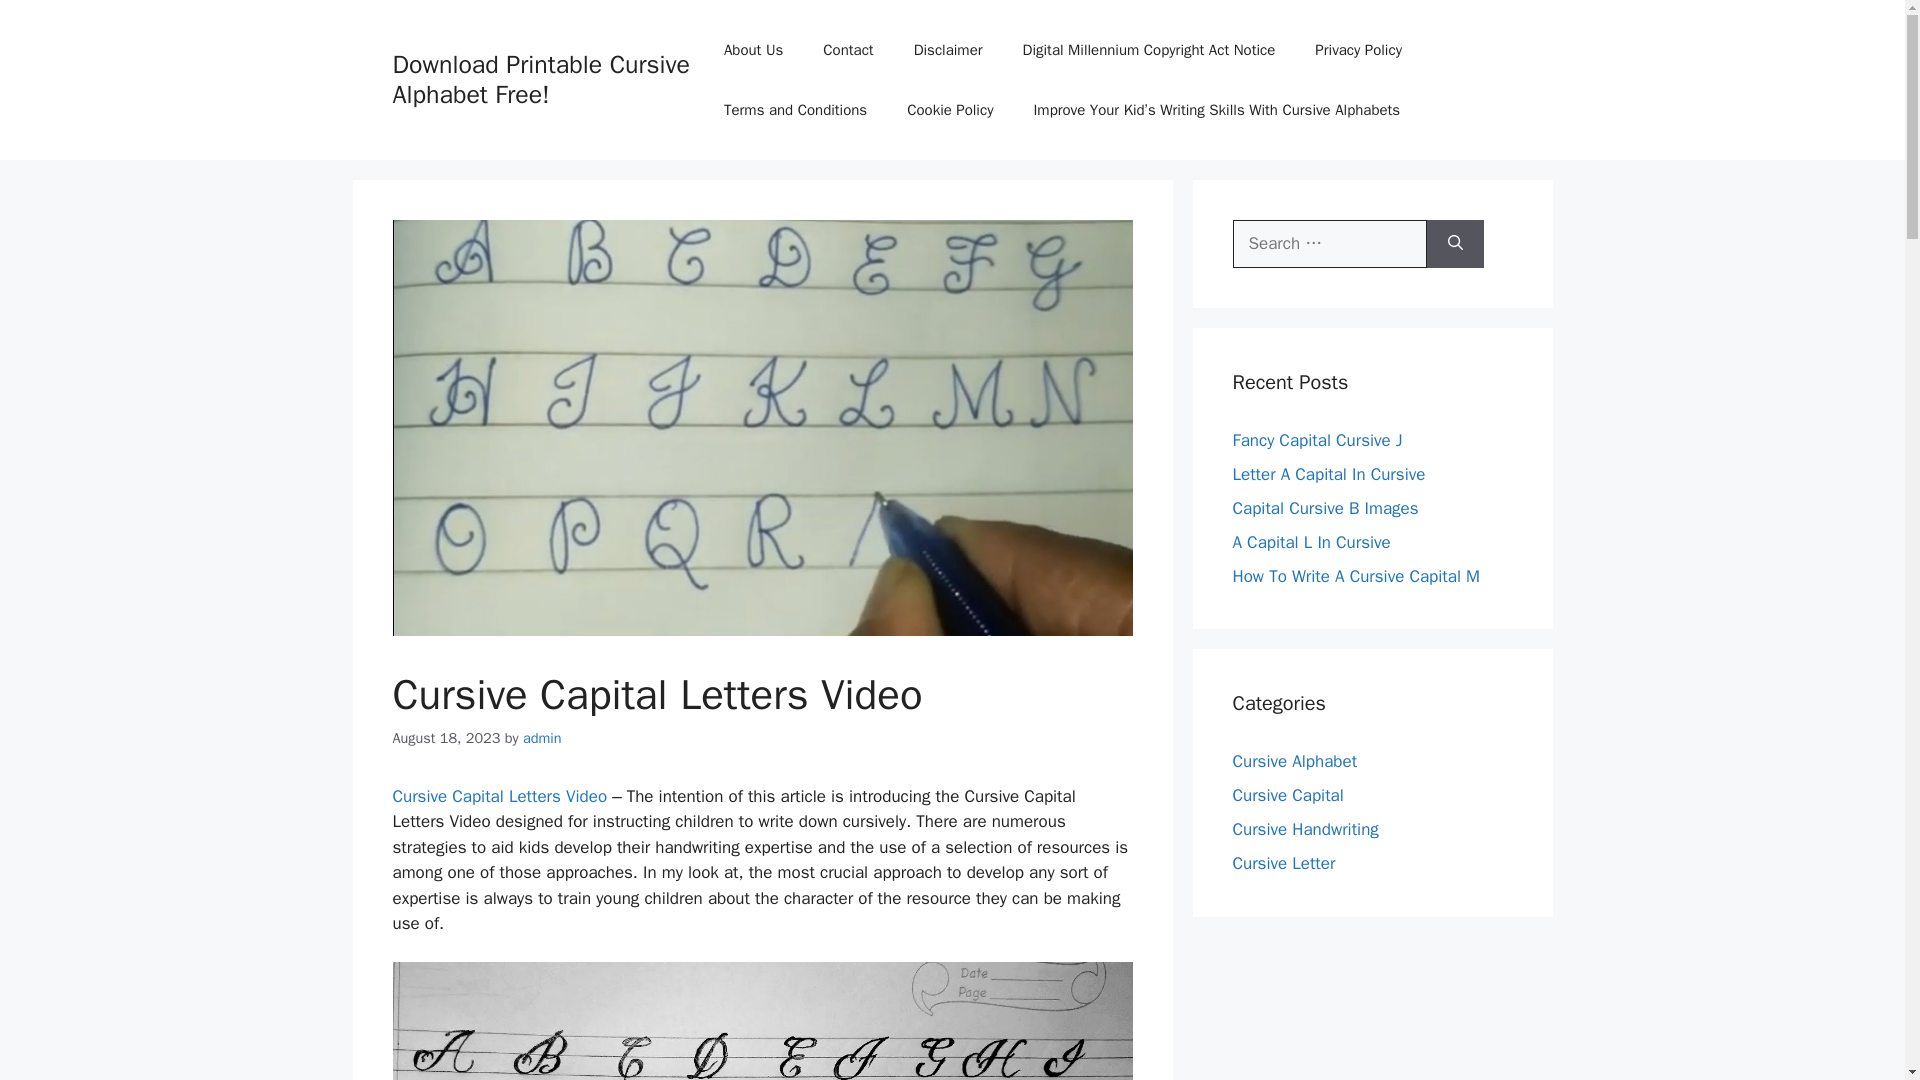 The image size is (1920, 1080). I want to click on Cursive Capital Letters Video, so click(498, 796).